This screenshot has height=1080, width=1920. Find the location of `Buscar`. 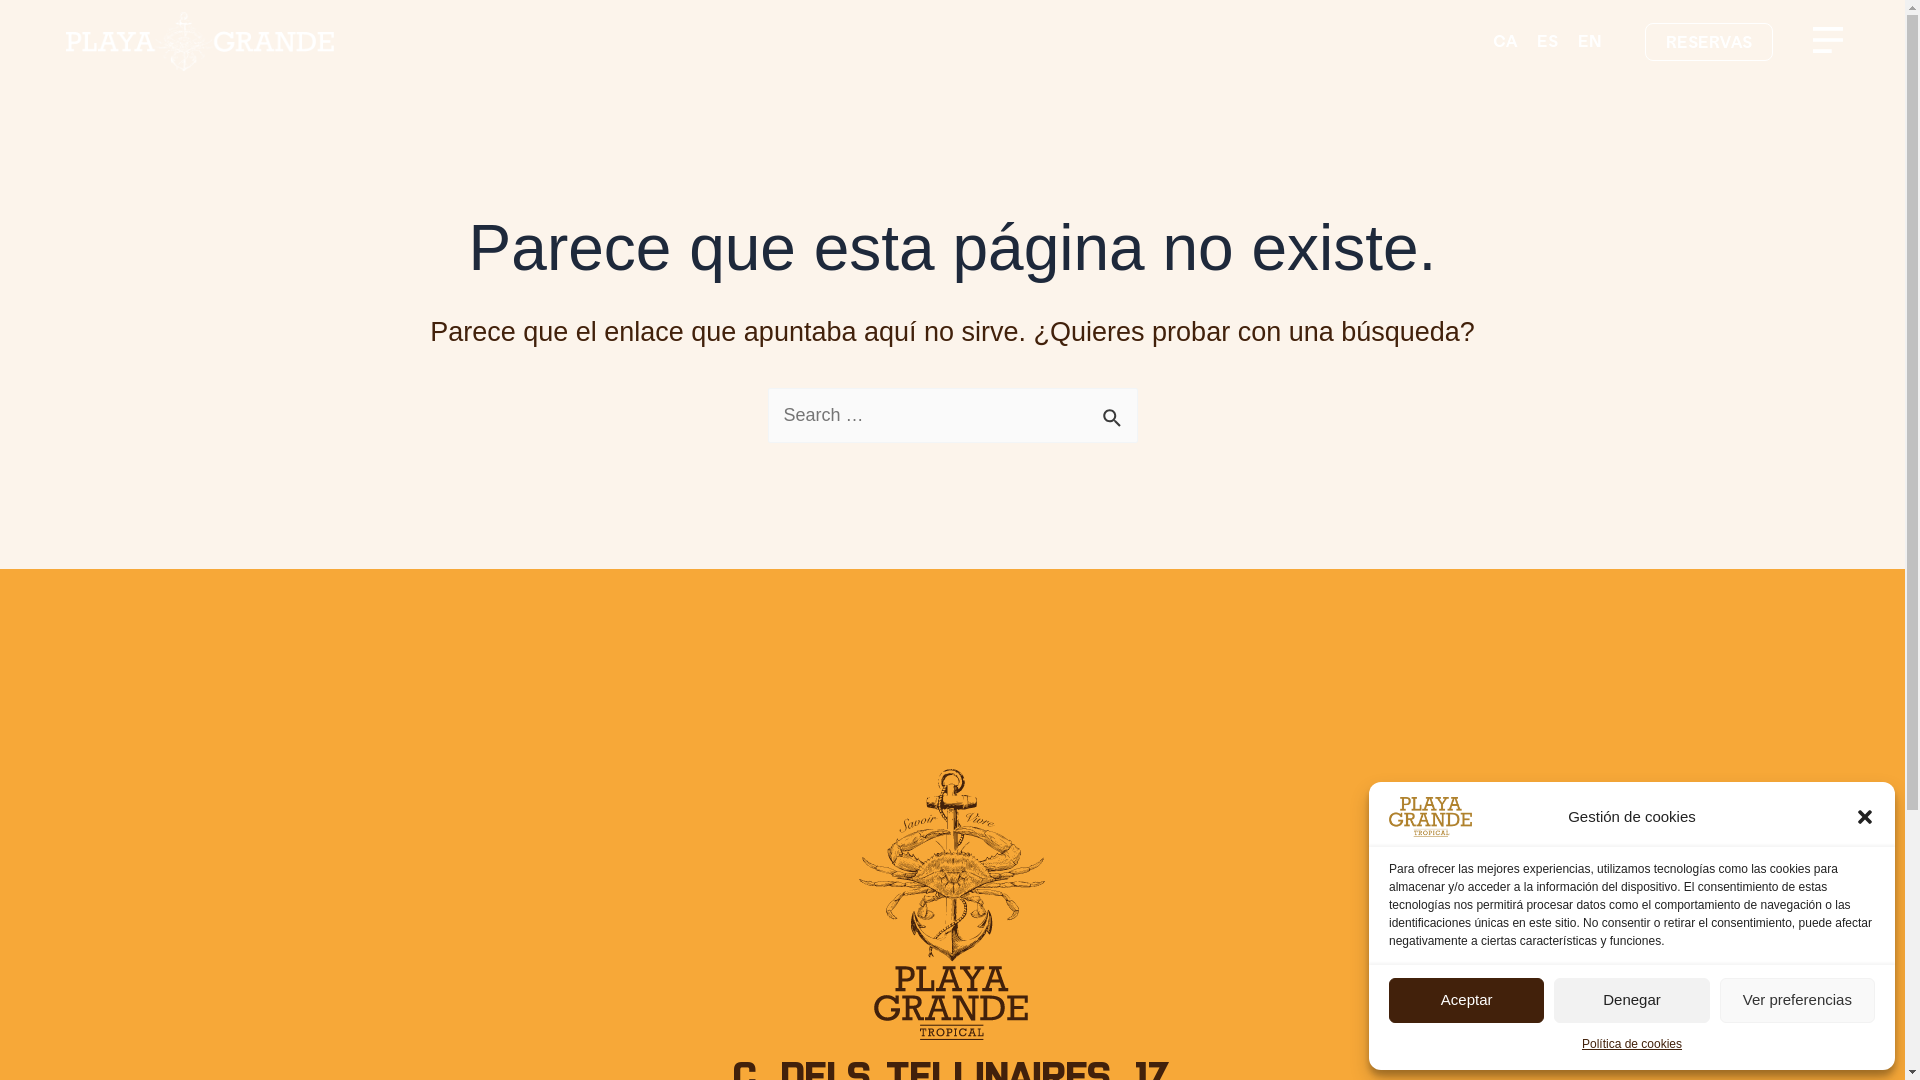

Buscar is located at coordinates (1114, 411).